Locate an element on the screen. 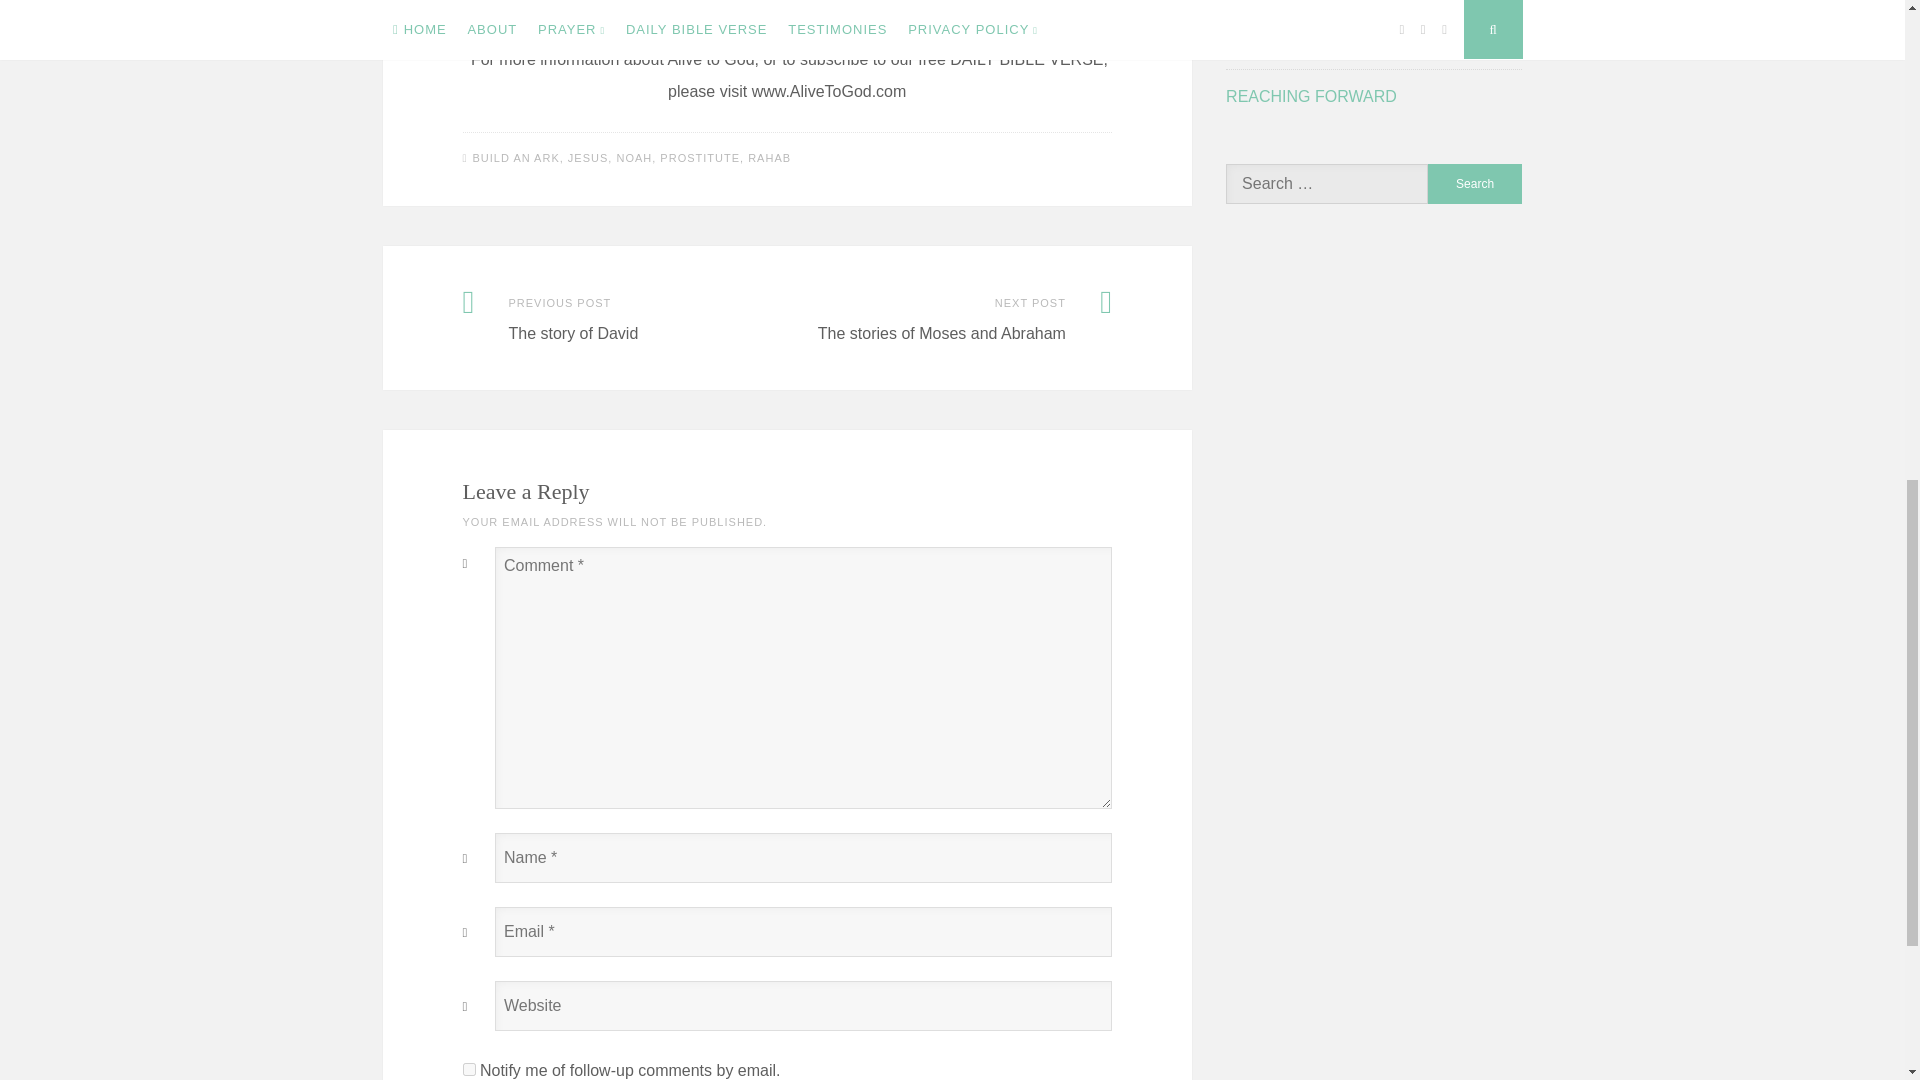 The image size is (1920, 1080). RAHAB is located at coordinates (770, 158).